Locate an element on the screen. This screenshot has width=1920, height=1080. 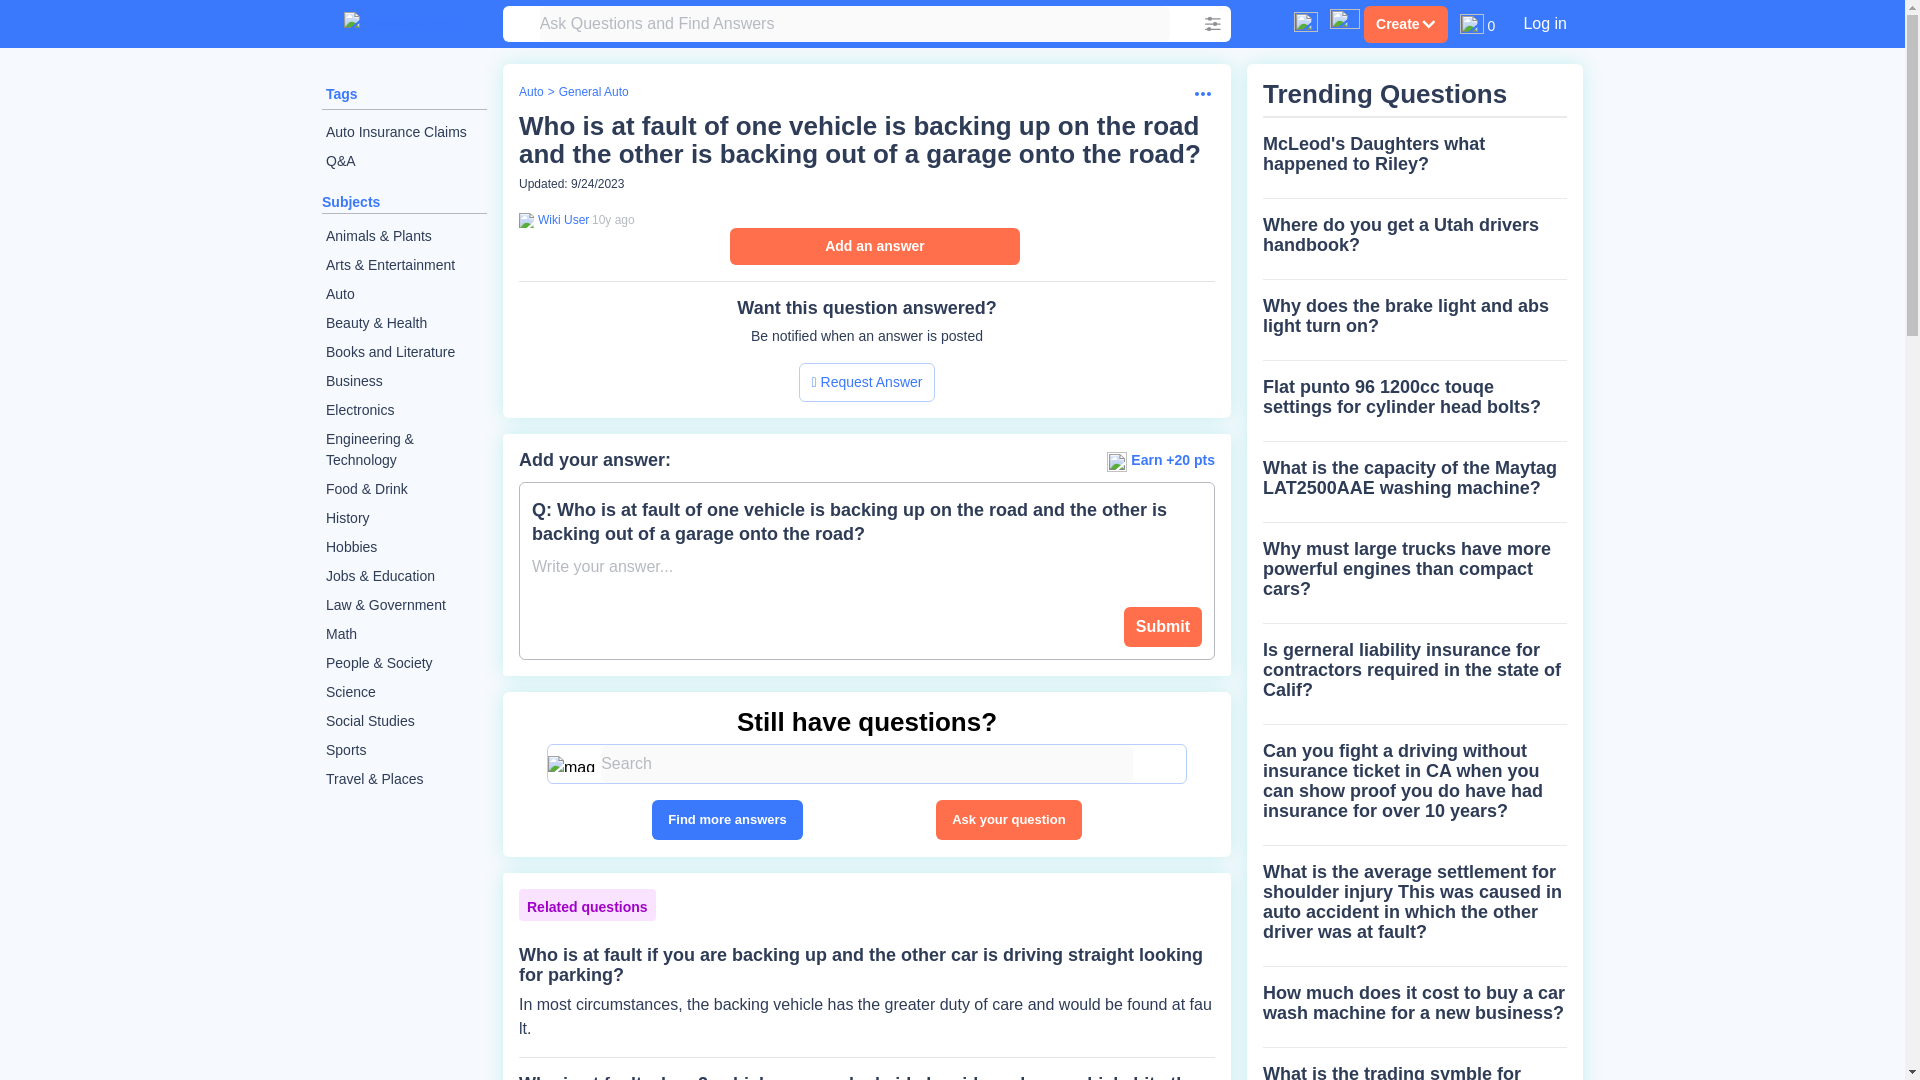
Books and Literature is located at coordinates (404, 352).